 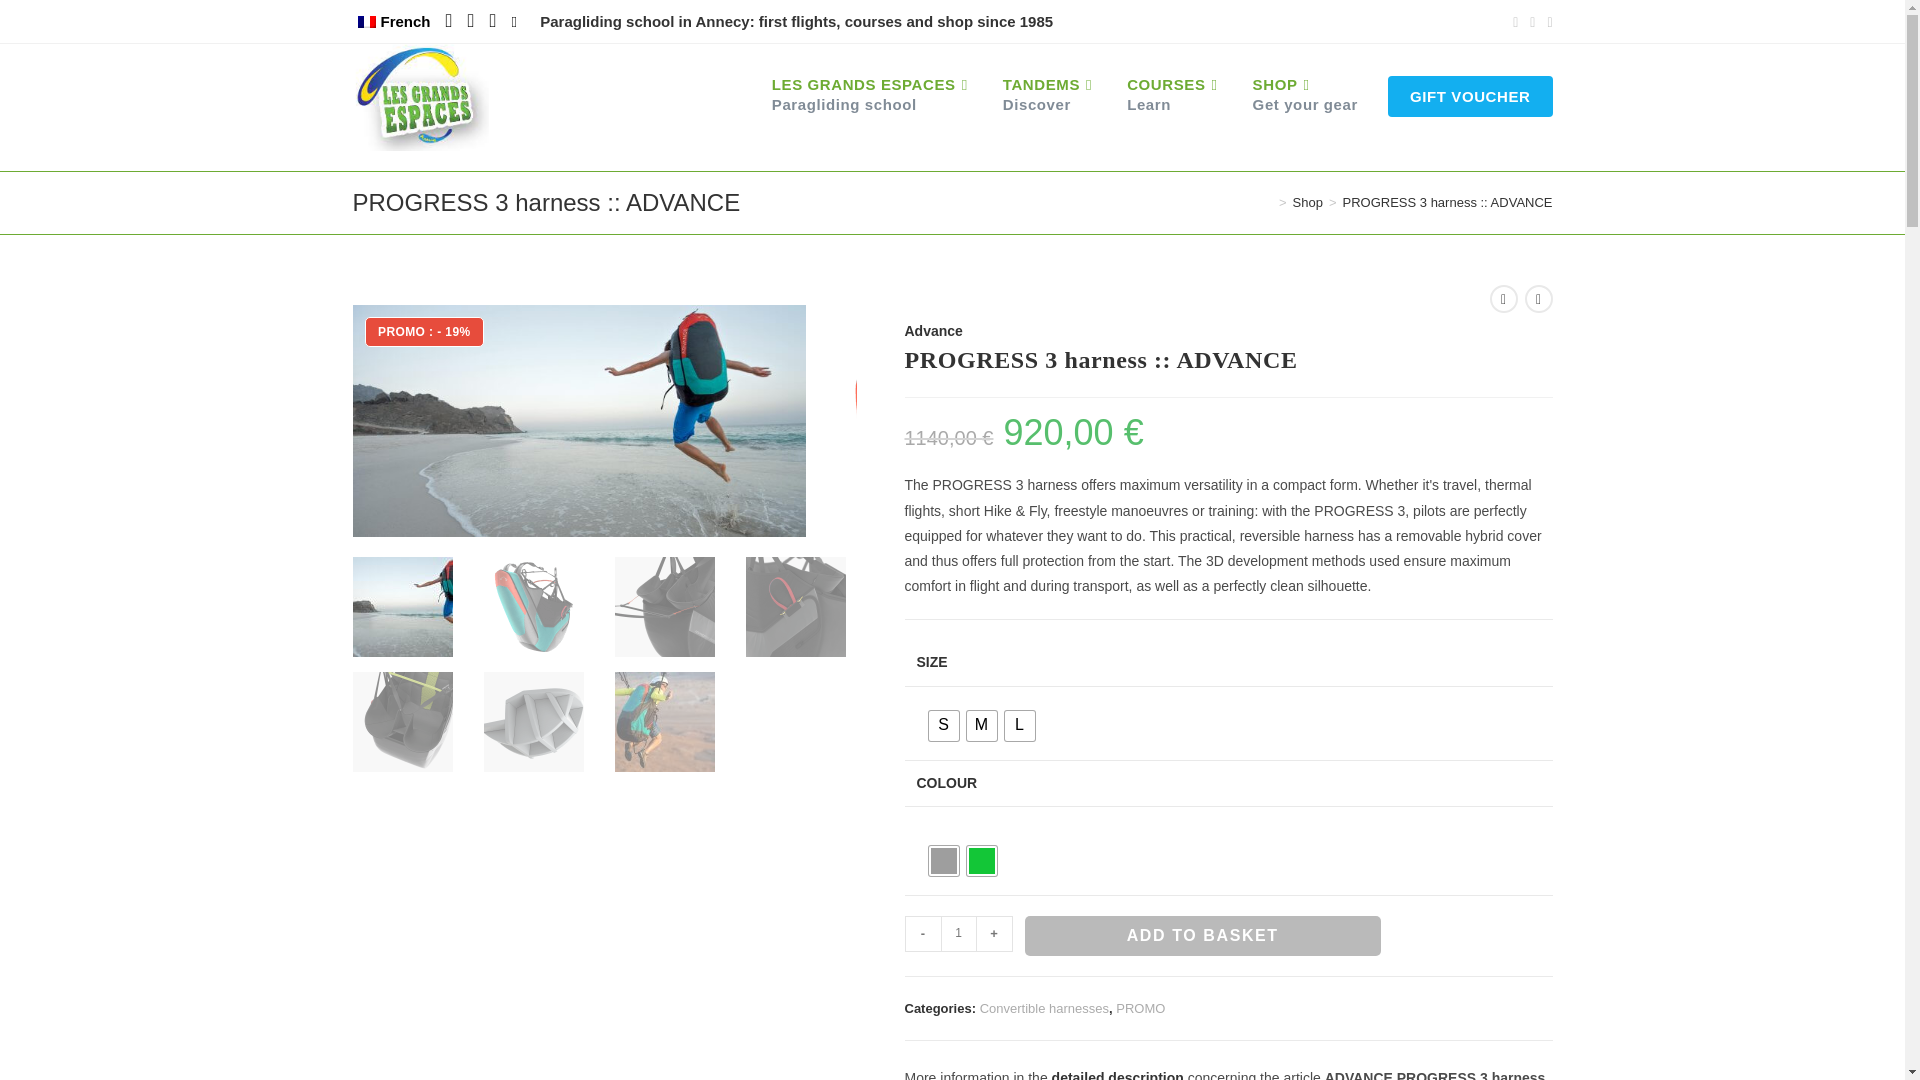 I want to click on French, so click(x=492, y=20).